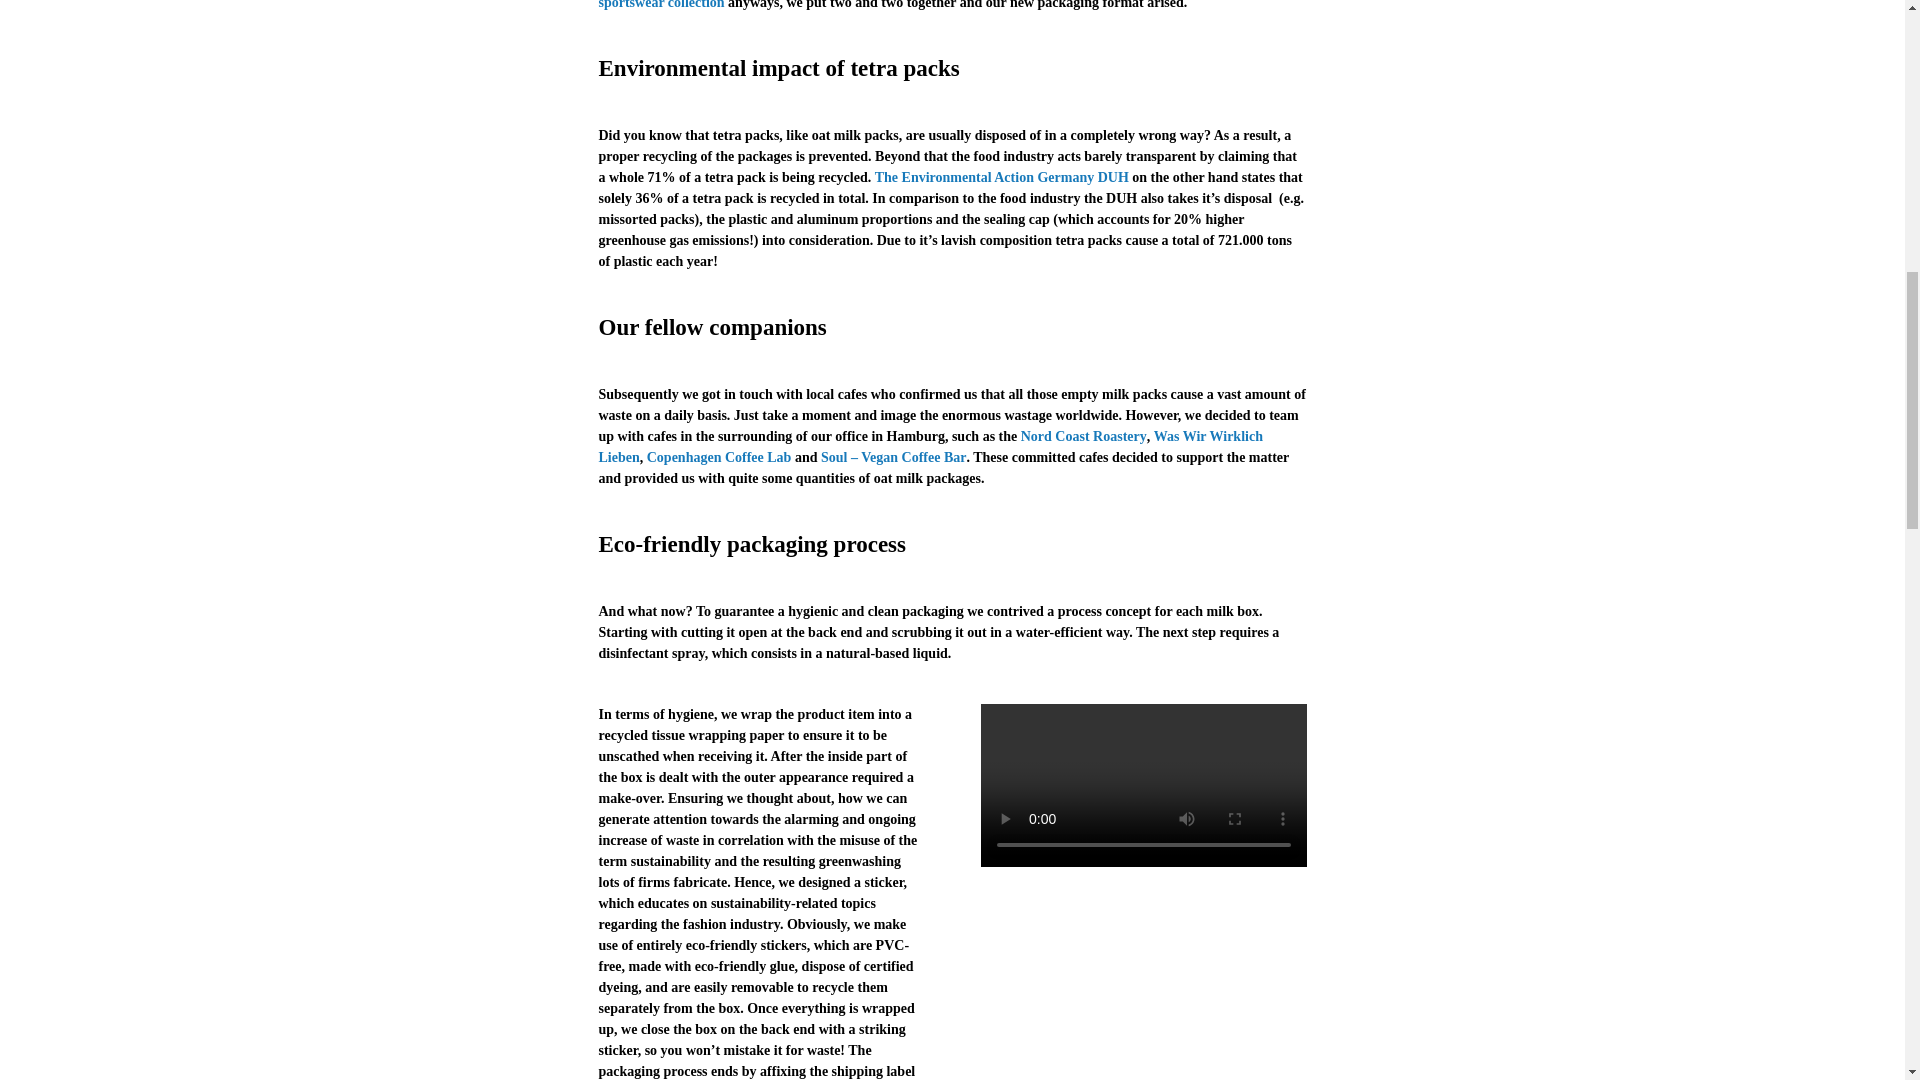 This screenshot has width=1920, height=1080. What do you see at coordinates (1002, 176) in the screenshot?
I see `The Environmental Action Germany DUH` at bounding box center [1002, 176].